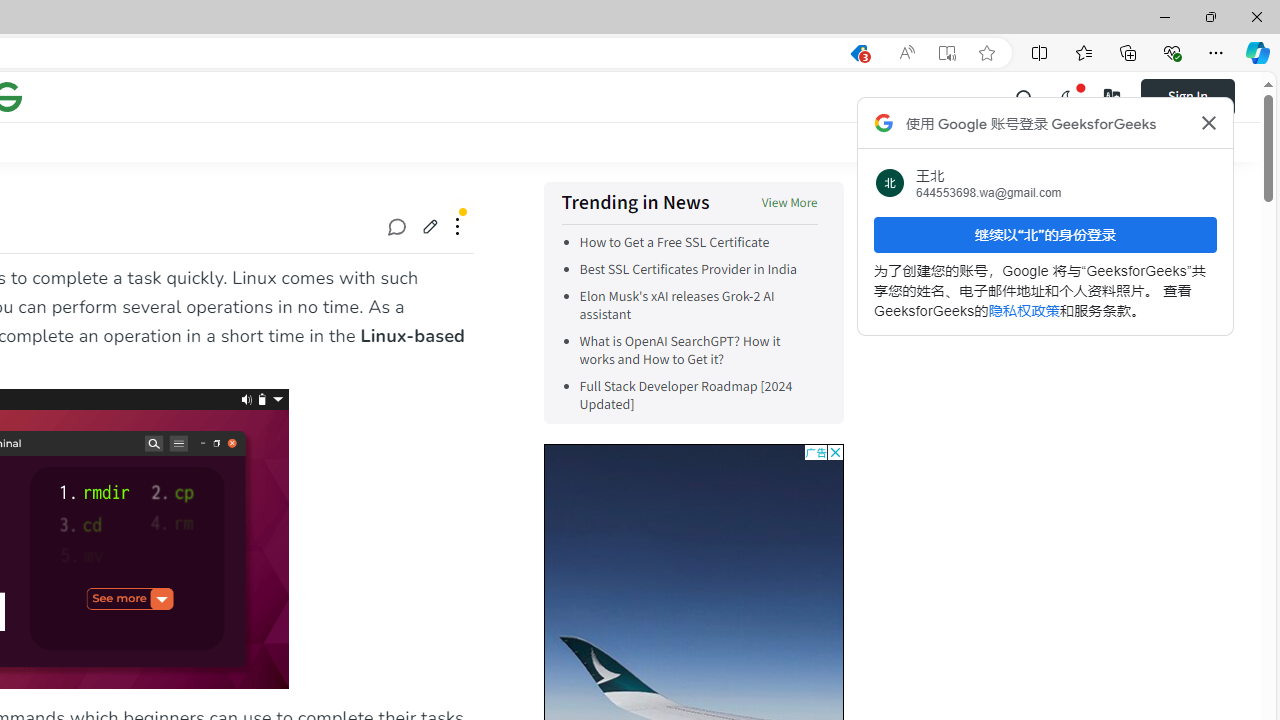  Describe the element at coordinates (1188, 96) in the screenshot. I see `Sign In` at that location.